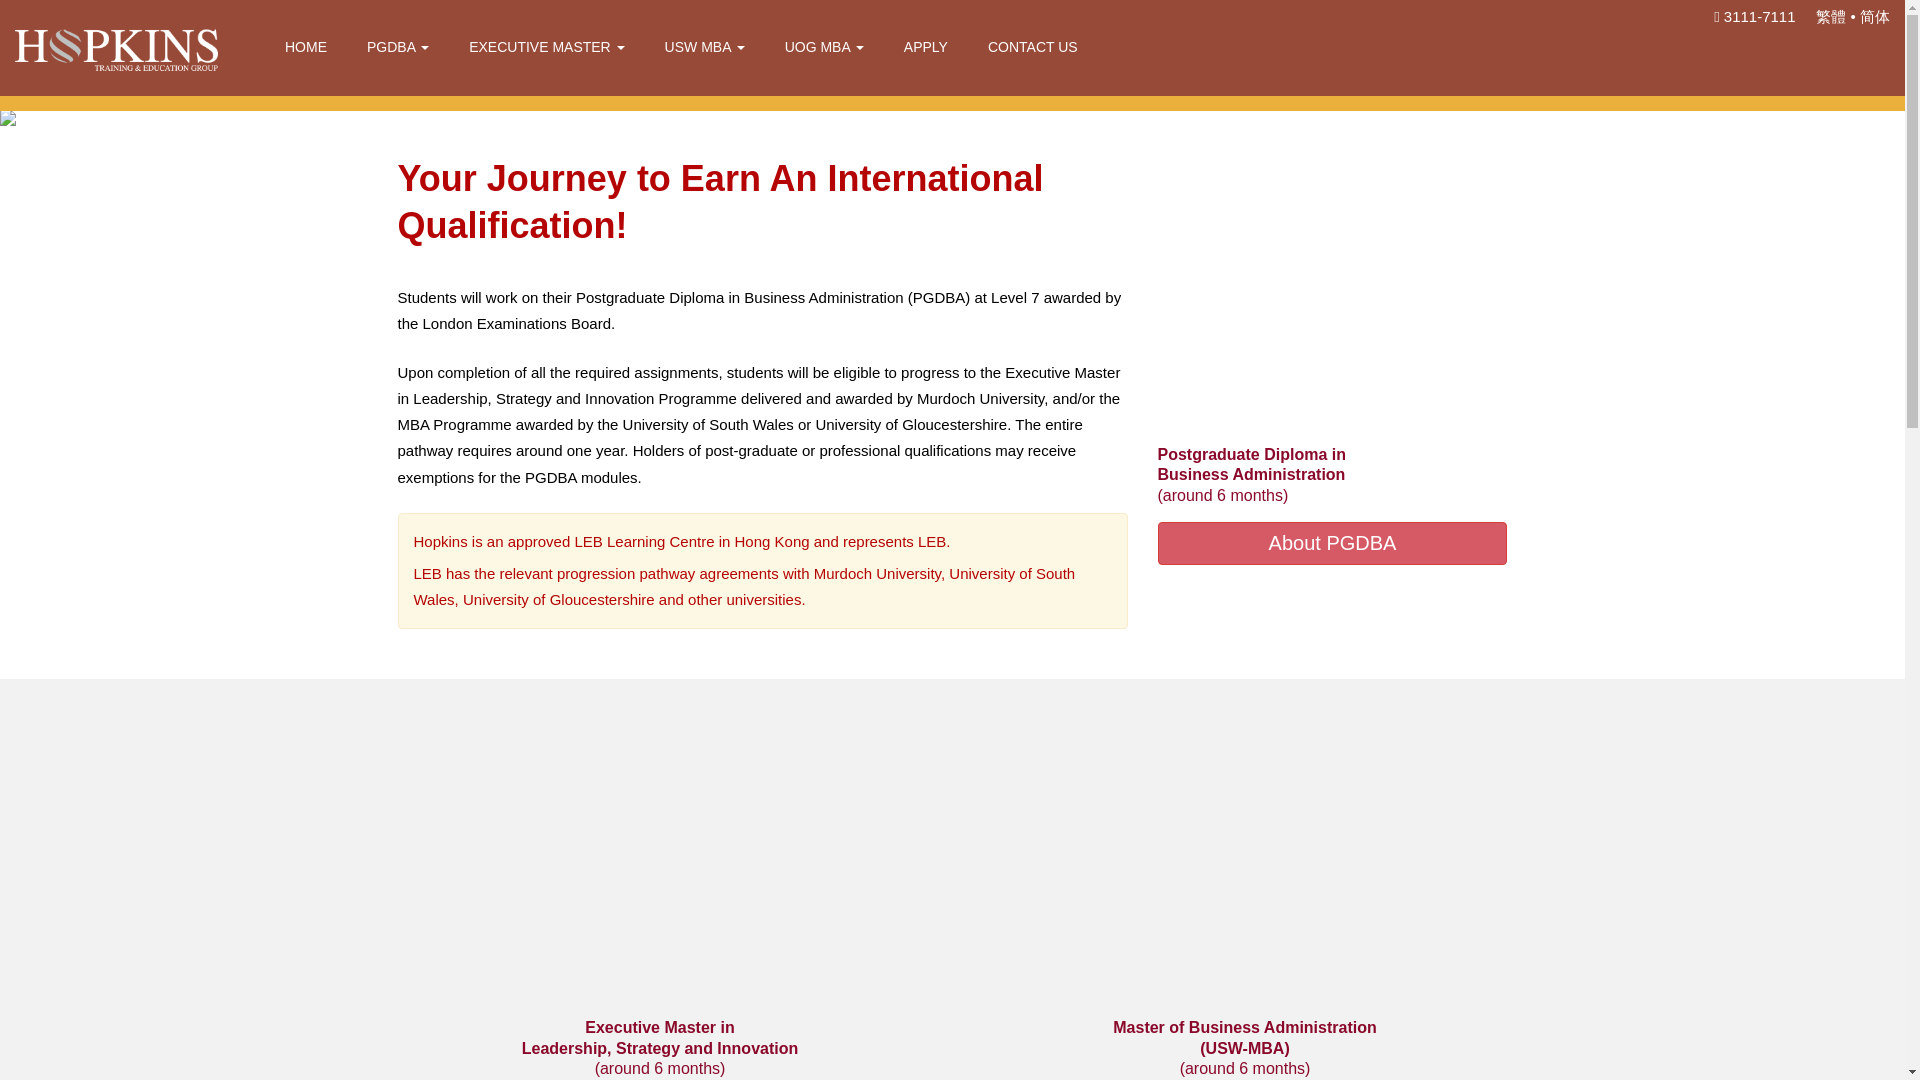 The height and width of the screenshot is (1080, 1920). I want to click on HOME, so click(306, 50).